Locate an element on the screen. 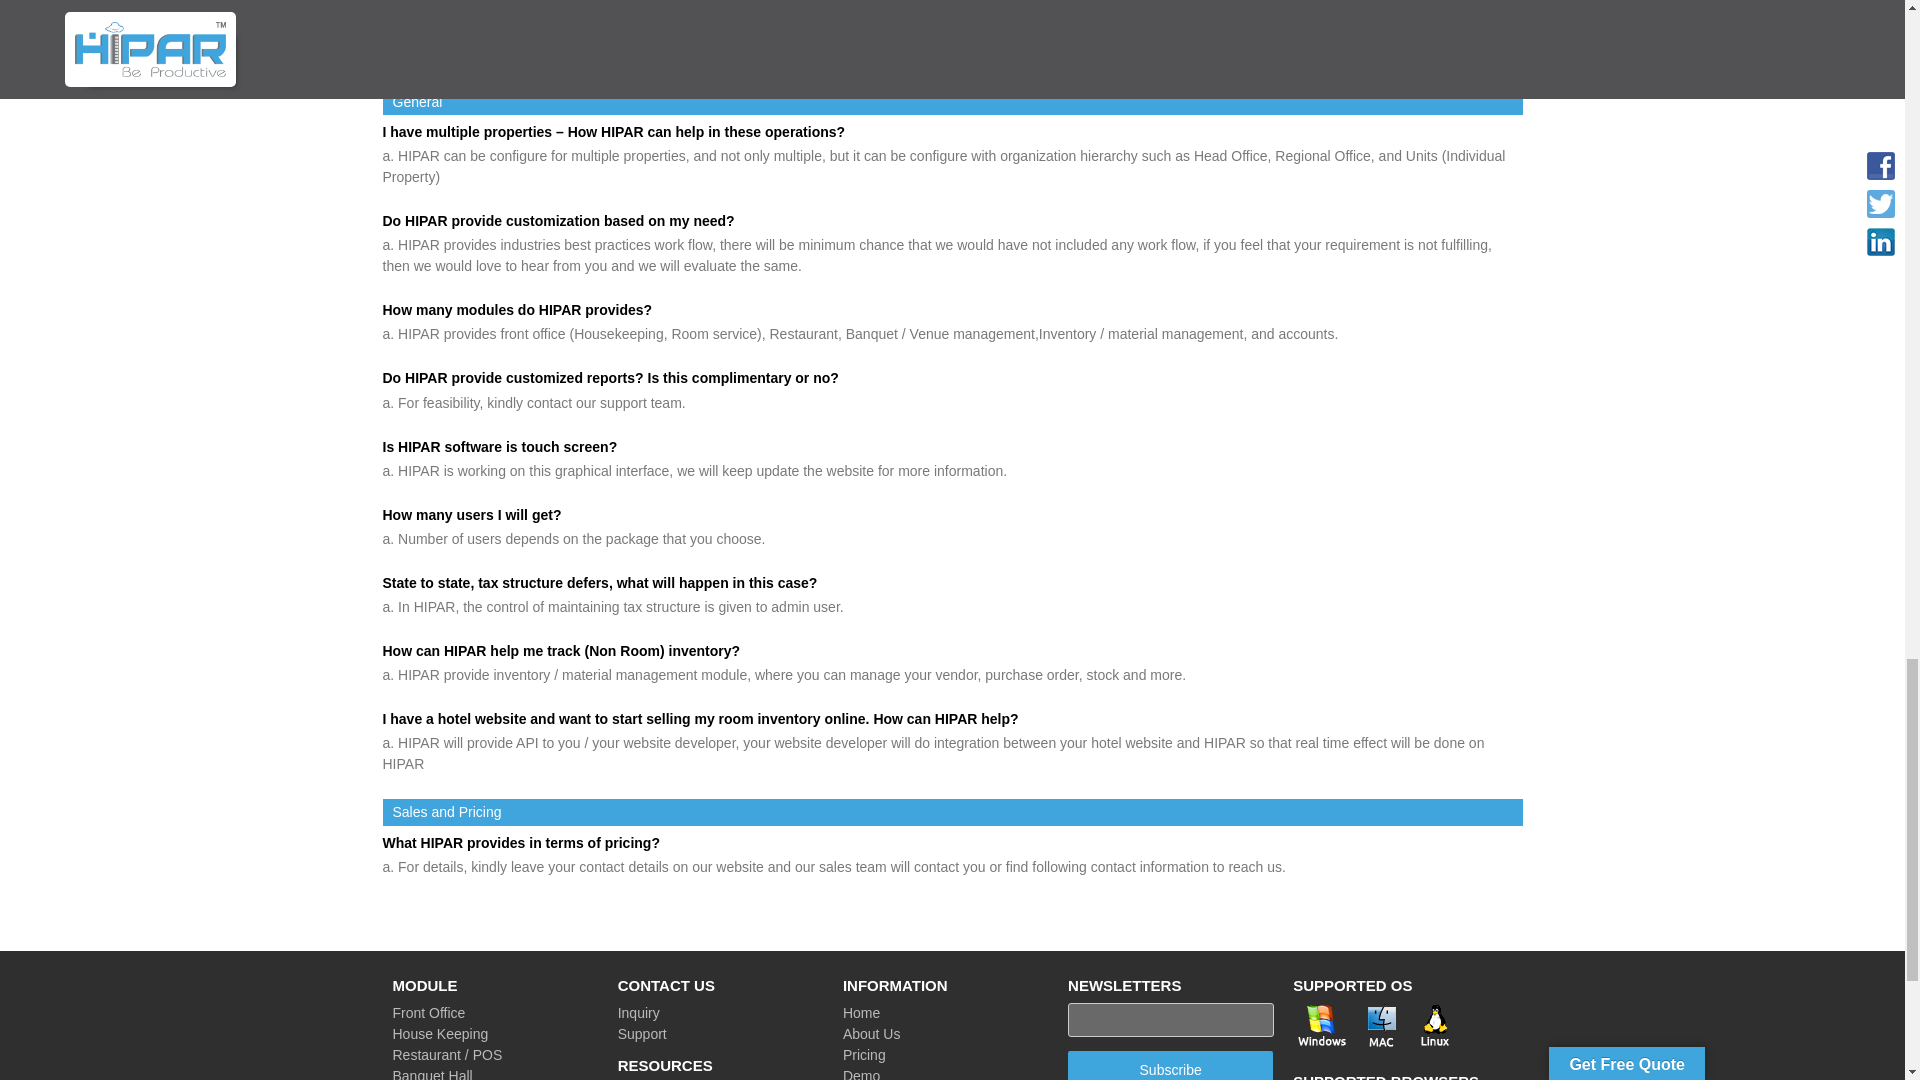  Banquet Hall is located at coordinates (432, 1074).